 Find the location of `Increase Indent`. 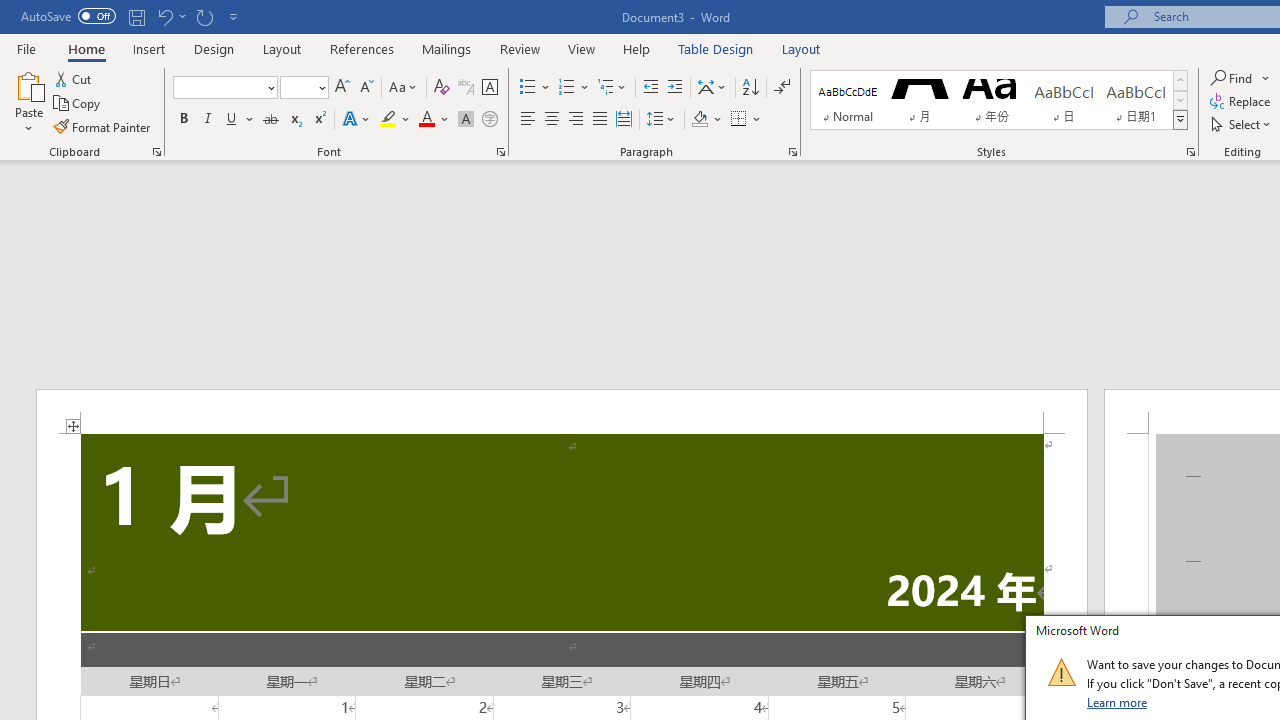

Increase Indent is located at coordinates (675, 88).